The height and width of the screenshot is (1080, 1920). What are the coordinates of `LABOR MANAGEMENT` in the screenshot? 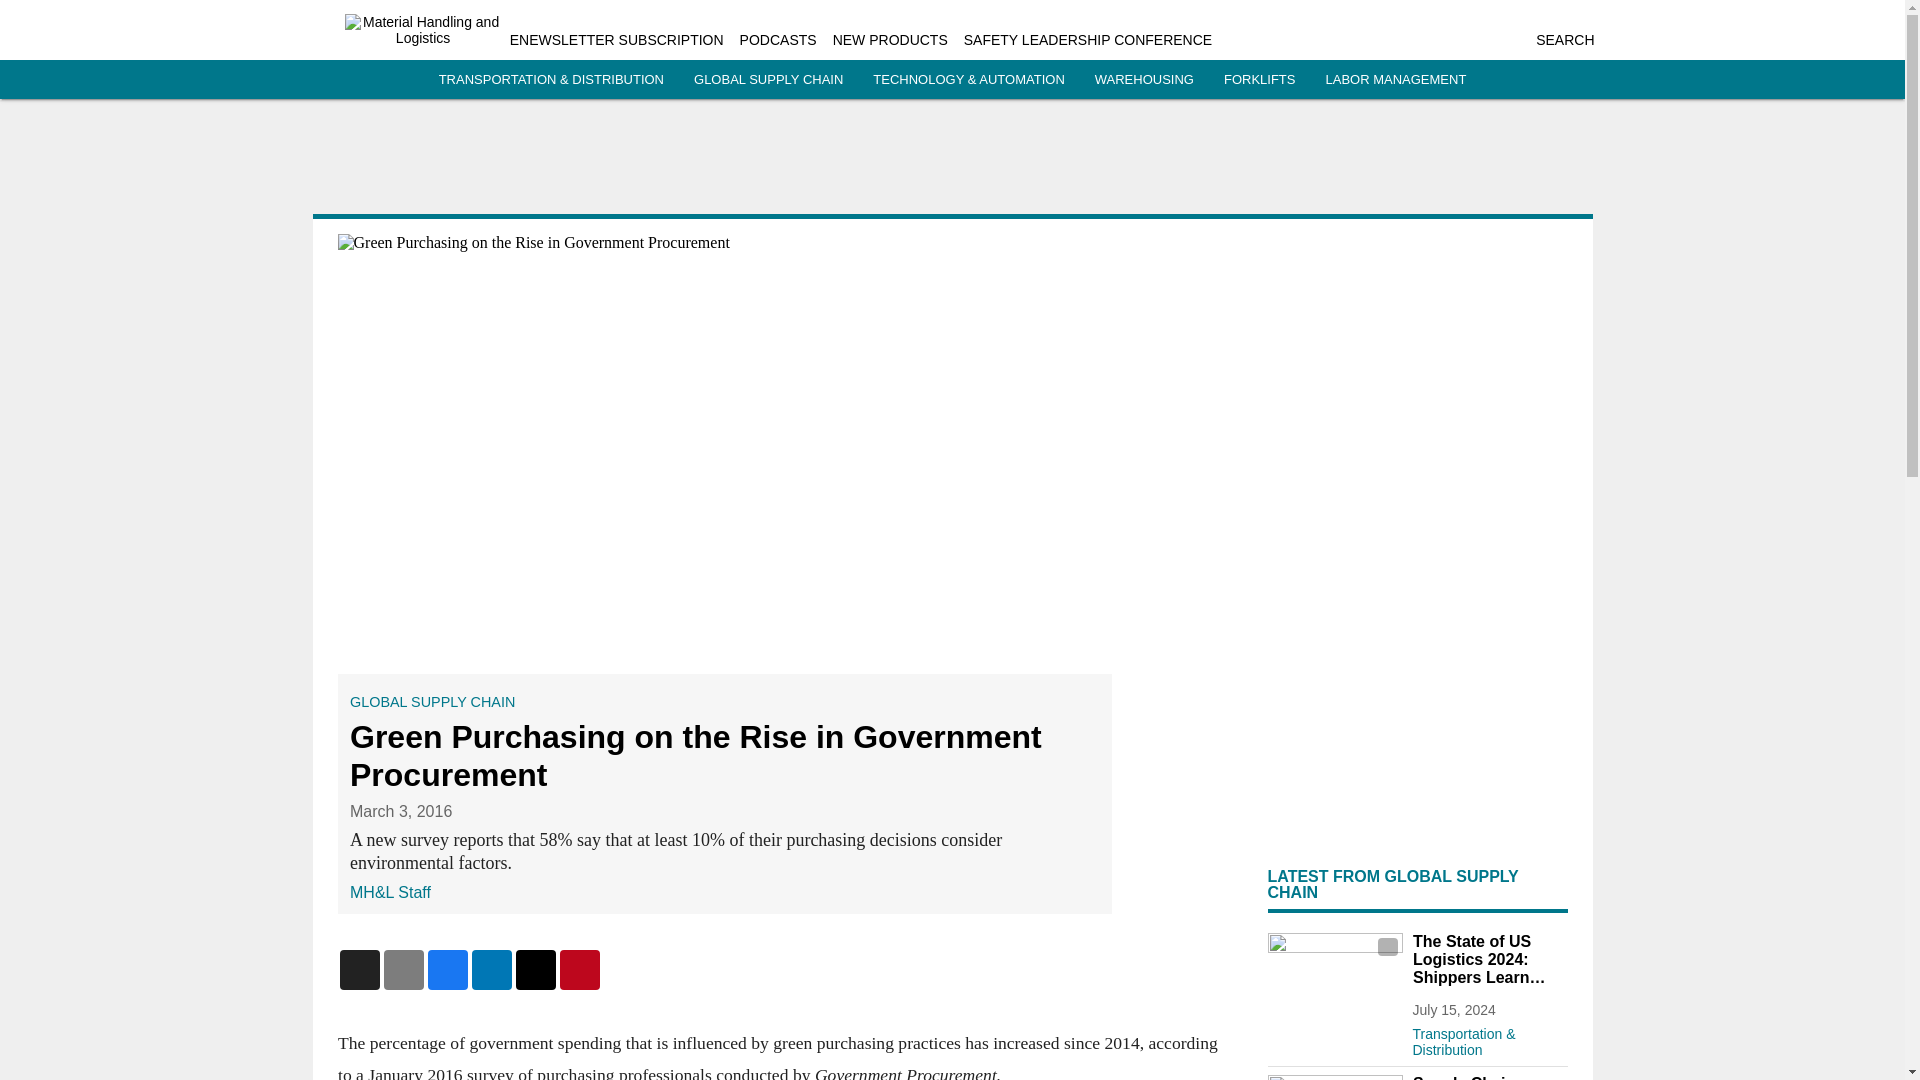 It's located at (1395, 80).